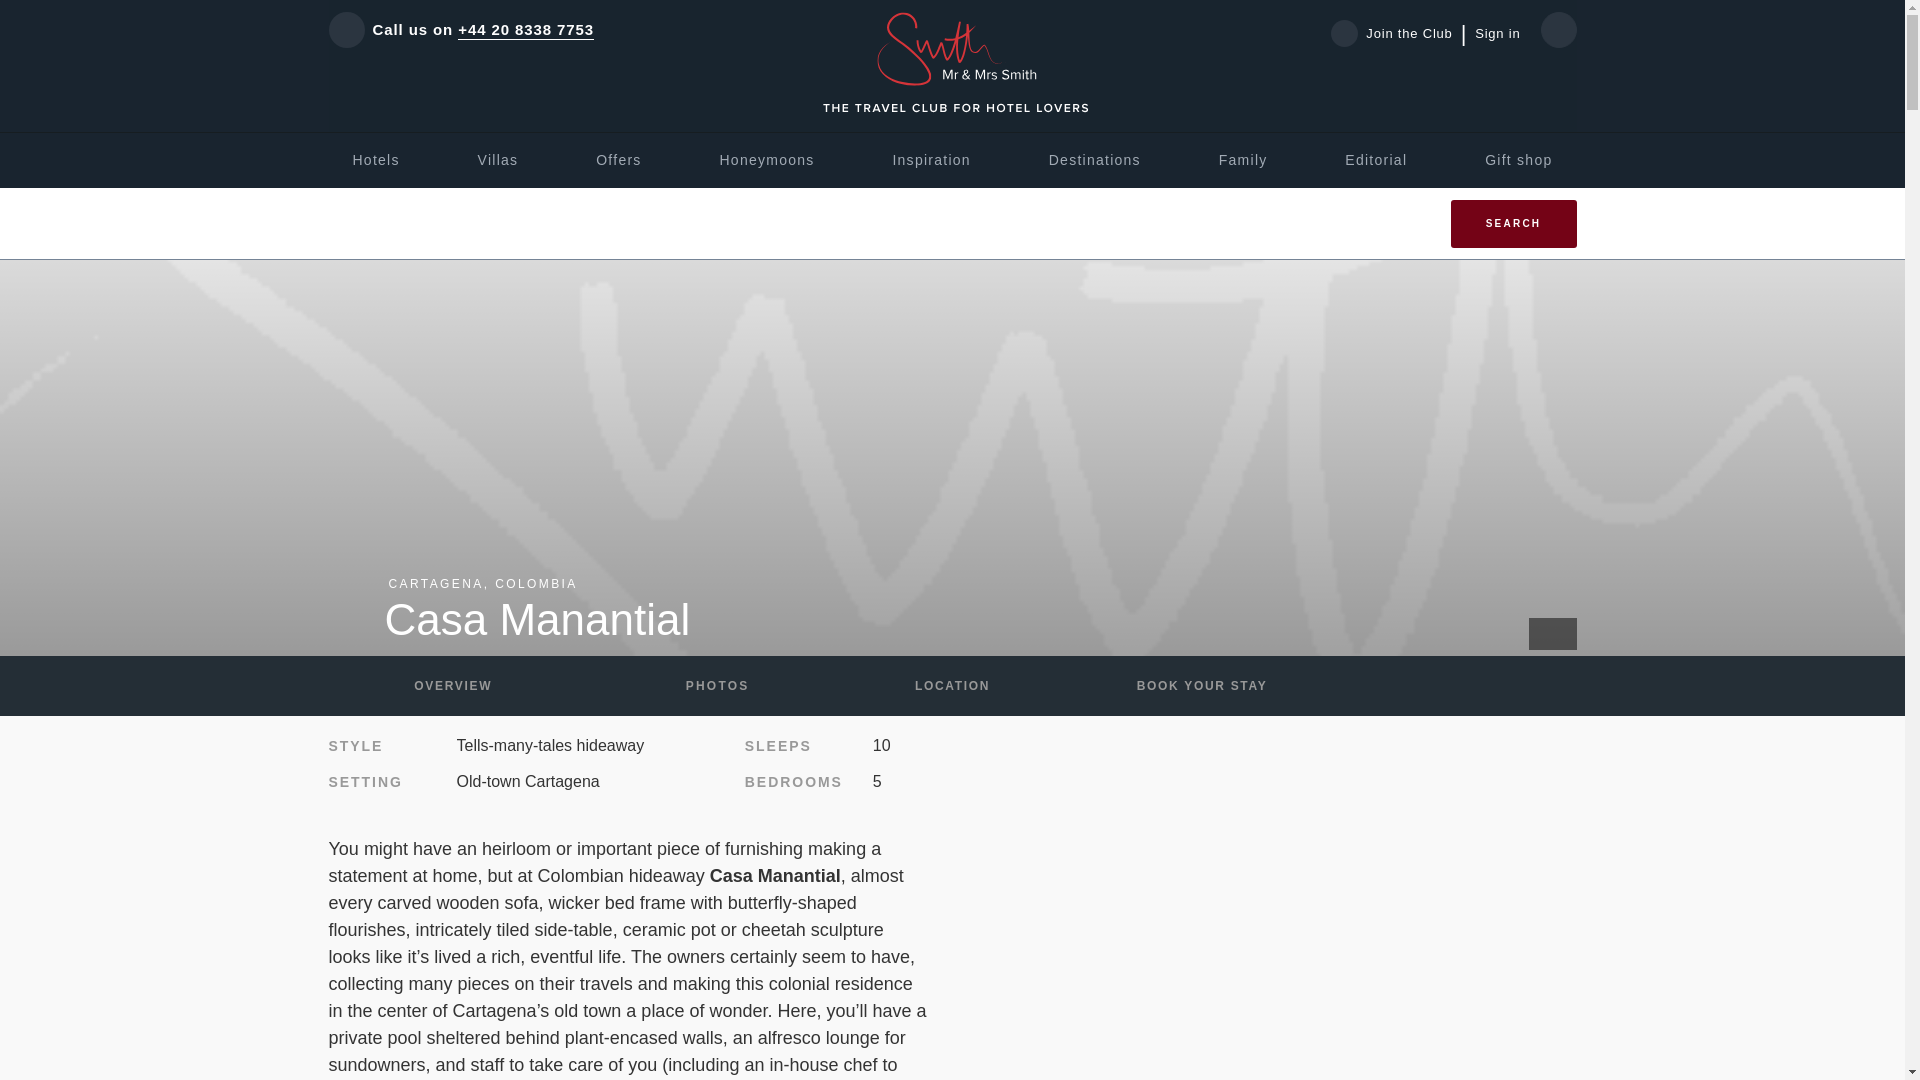 This screenshot has height=1080, width=1920. What do you see at coordinates (375, 159) in the screenshot?
I see `Hotels` at bounding box center [375, 159].